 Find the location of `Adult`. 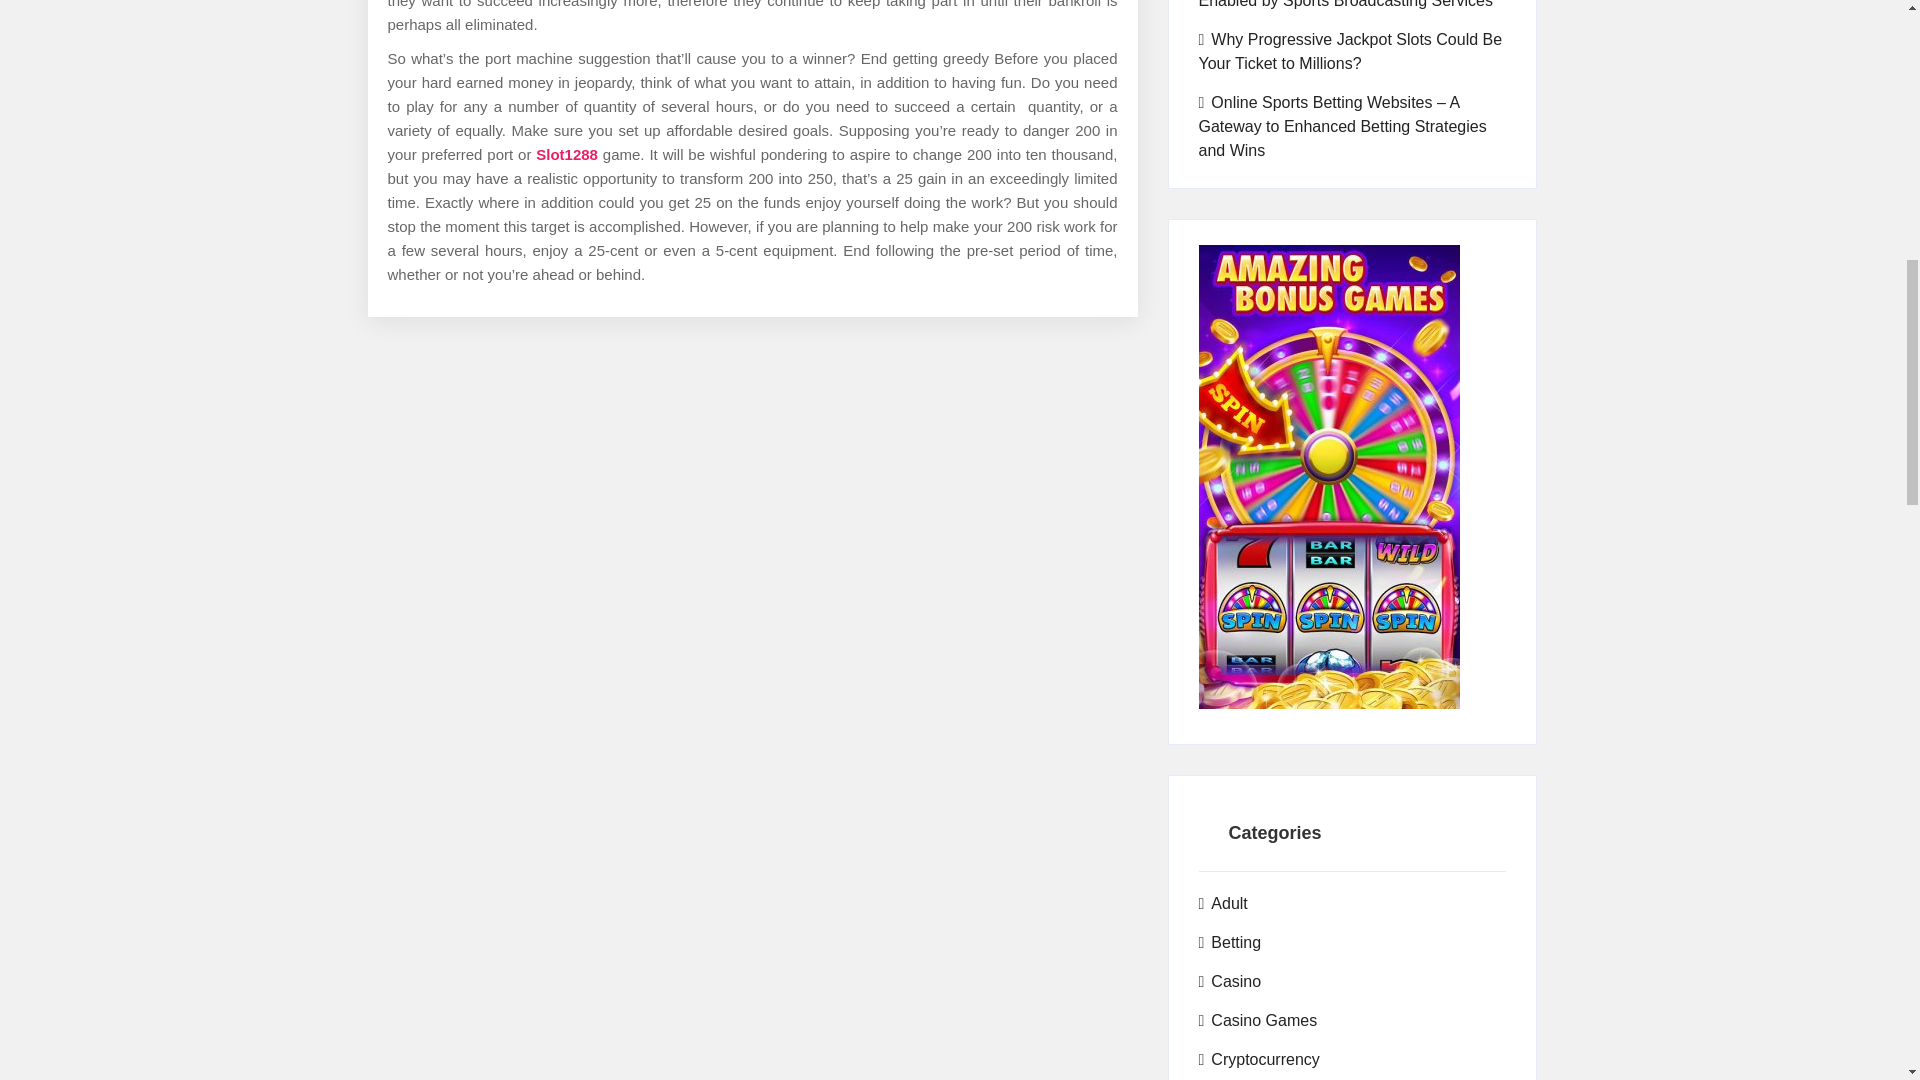

Adult is located at coordinates (1222, 904).